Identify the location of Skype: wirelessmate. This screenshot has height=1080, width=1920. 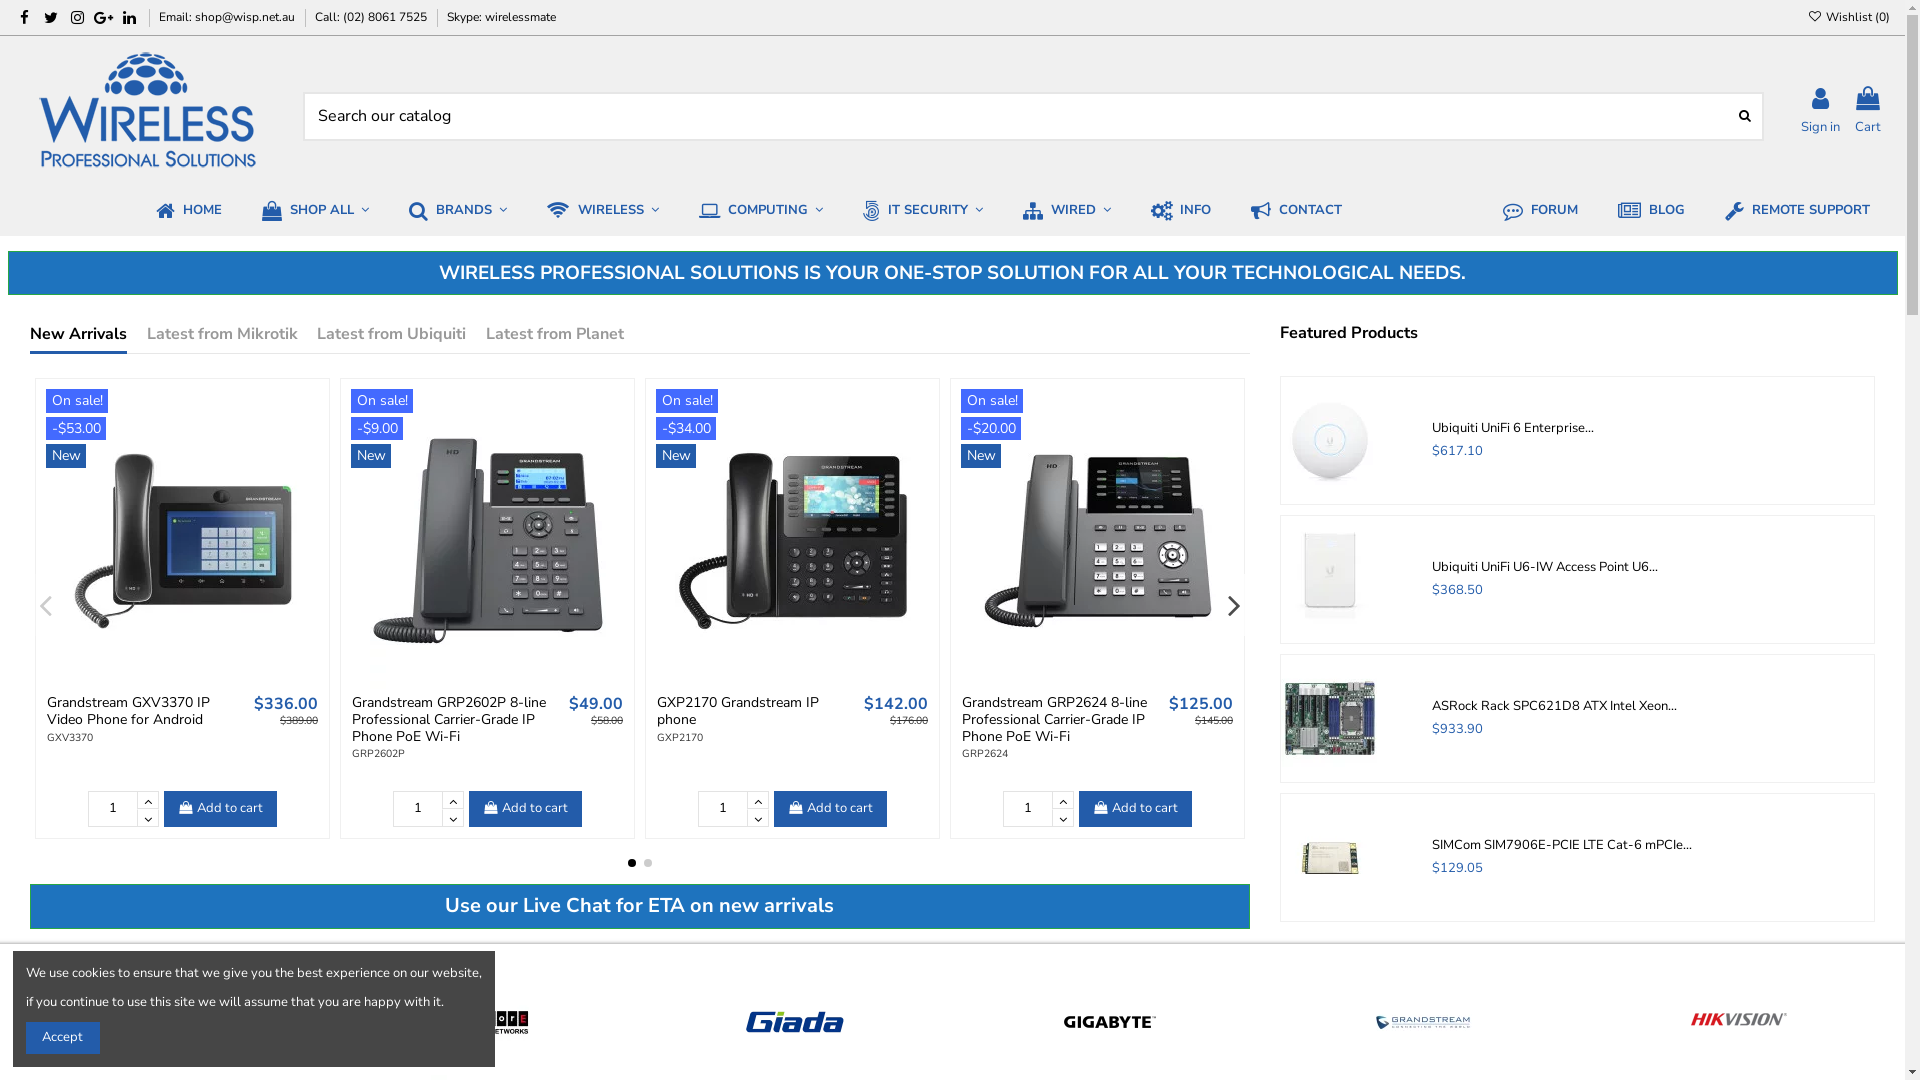
(502, 17).